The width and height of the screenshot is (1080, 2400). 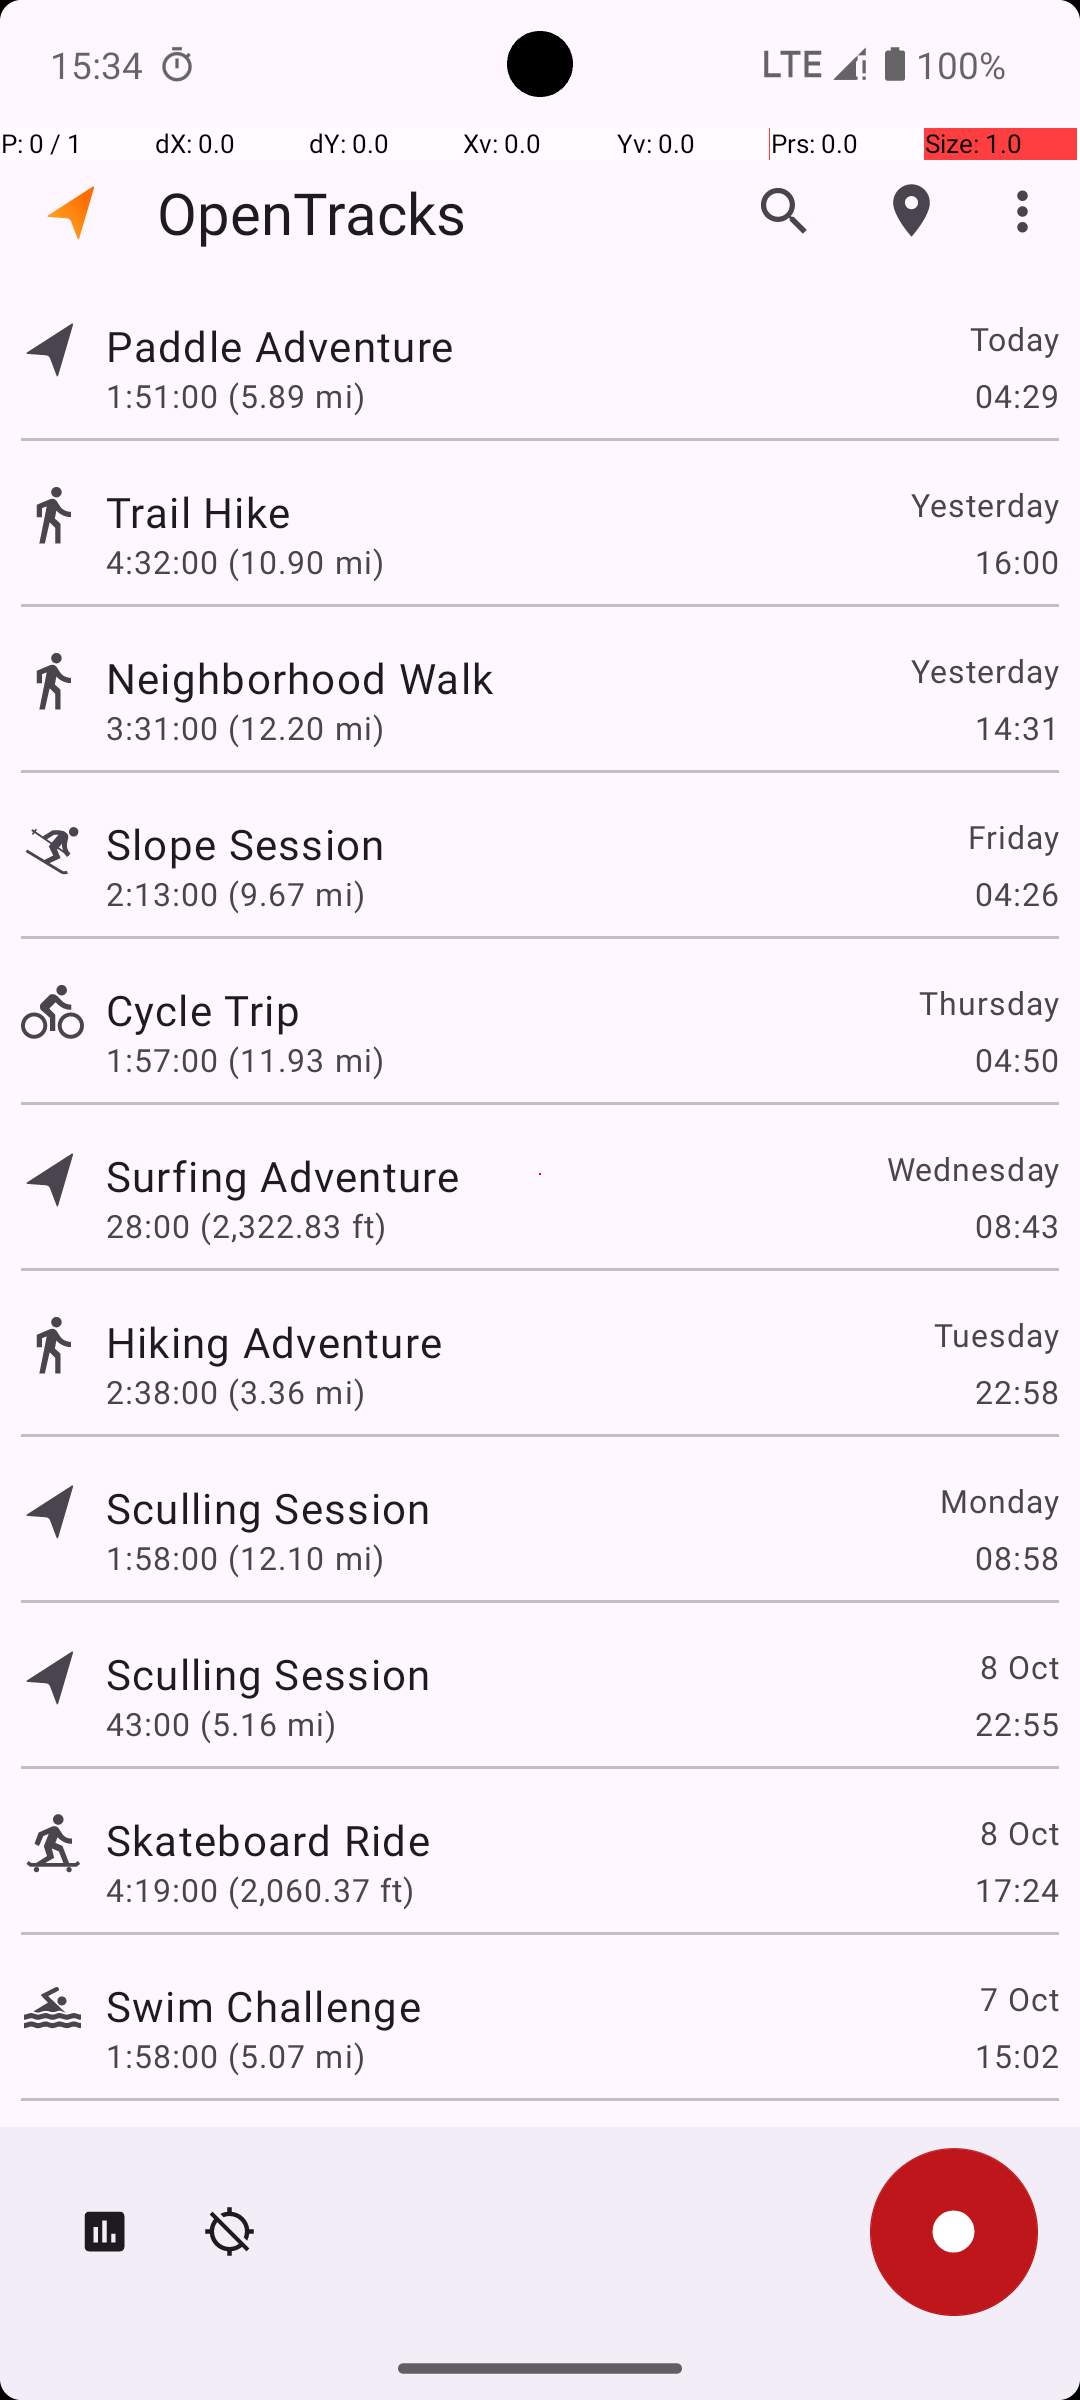 What do you see at coordinates (236, 894) in the screenshot?
I see `2:13:00 (9.67 mi)` at bounding box center [236, 894].